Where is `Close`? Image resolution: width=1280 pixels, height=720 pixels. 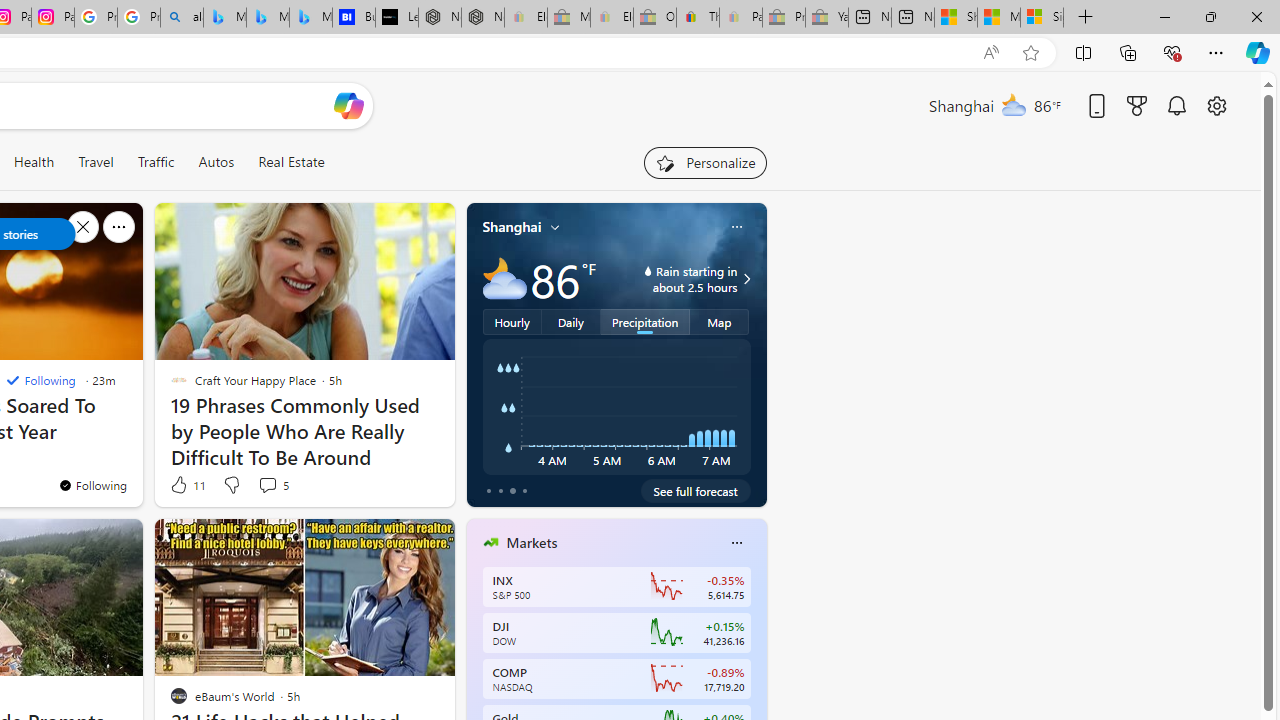
Close is located at coordinates (1256, 16).